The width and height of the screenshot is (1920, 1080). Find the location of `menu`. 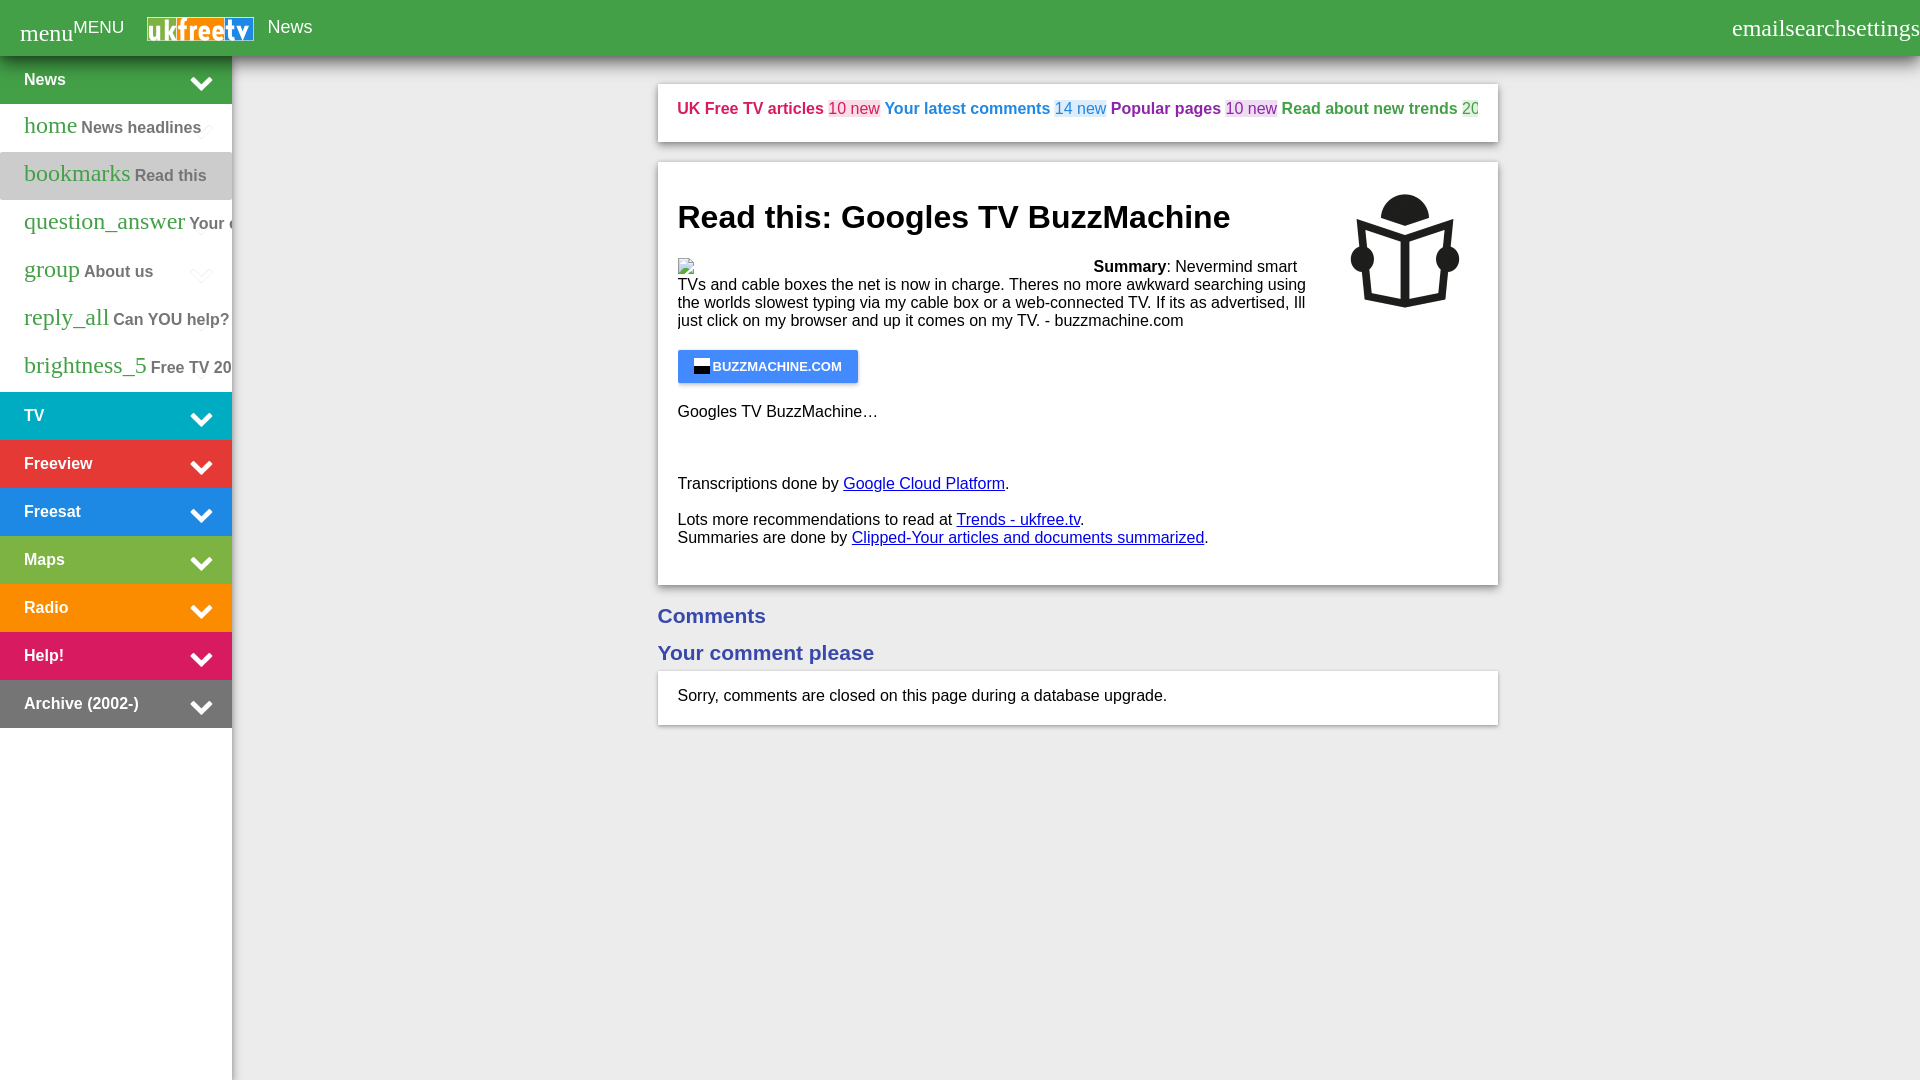

menu is located at coordinates (46, 32).